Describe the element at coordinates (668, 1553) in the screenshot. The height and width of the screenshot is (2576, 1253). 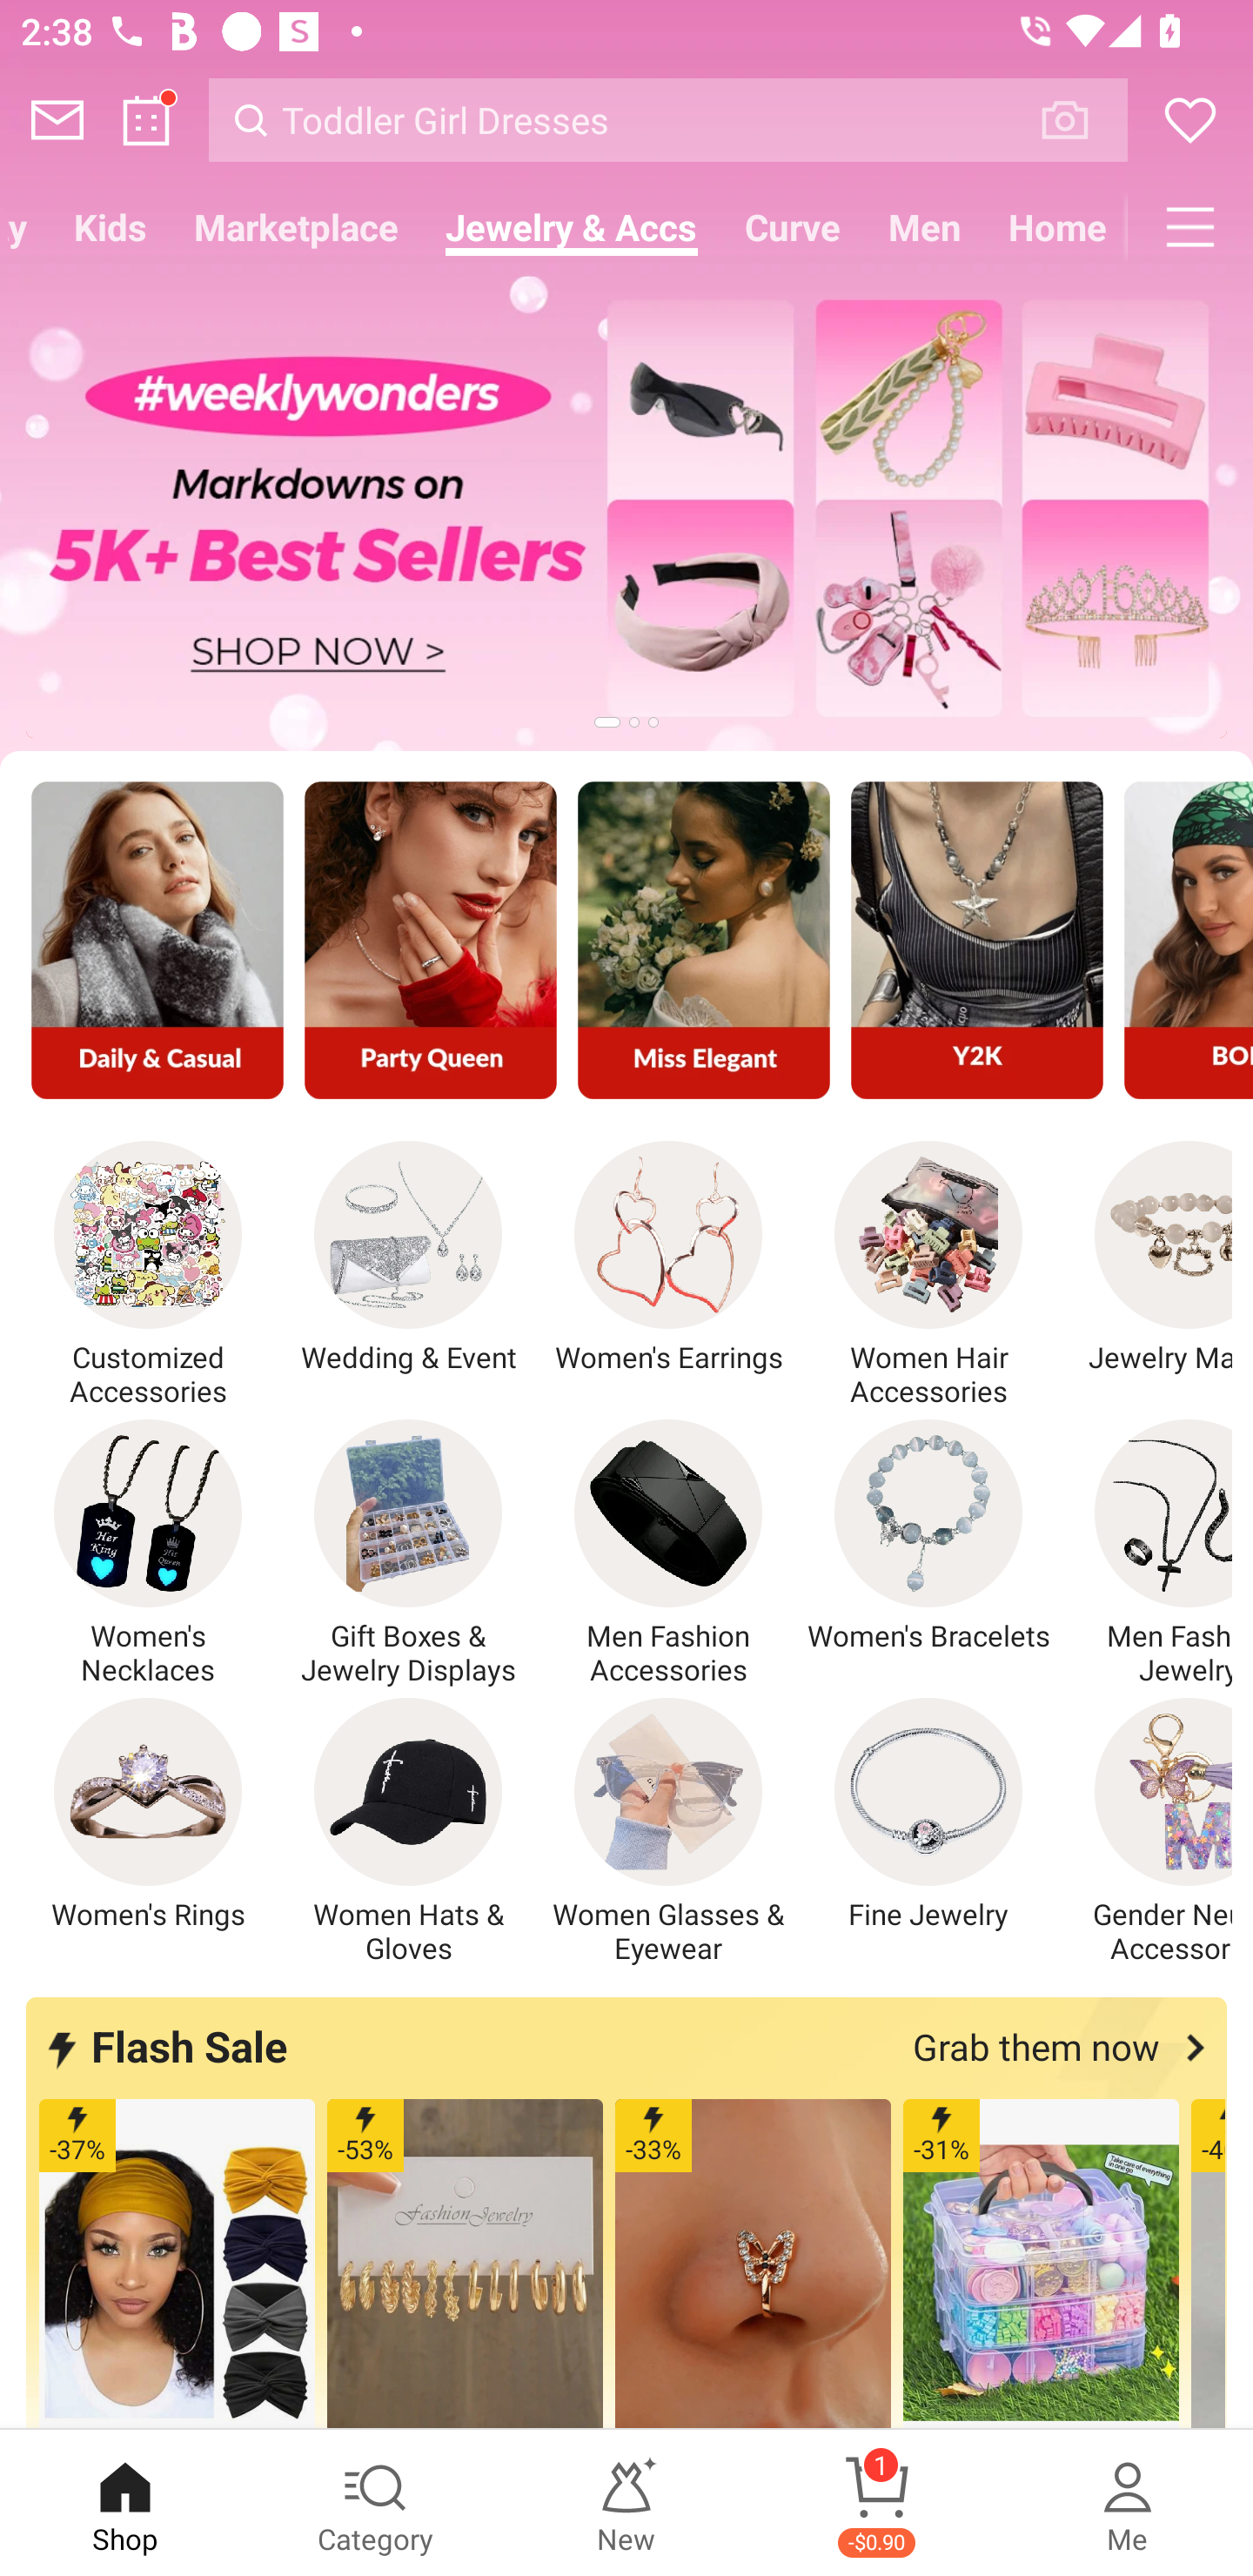
I see `Men Fashion Accessories` at that location.